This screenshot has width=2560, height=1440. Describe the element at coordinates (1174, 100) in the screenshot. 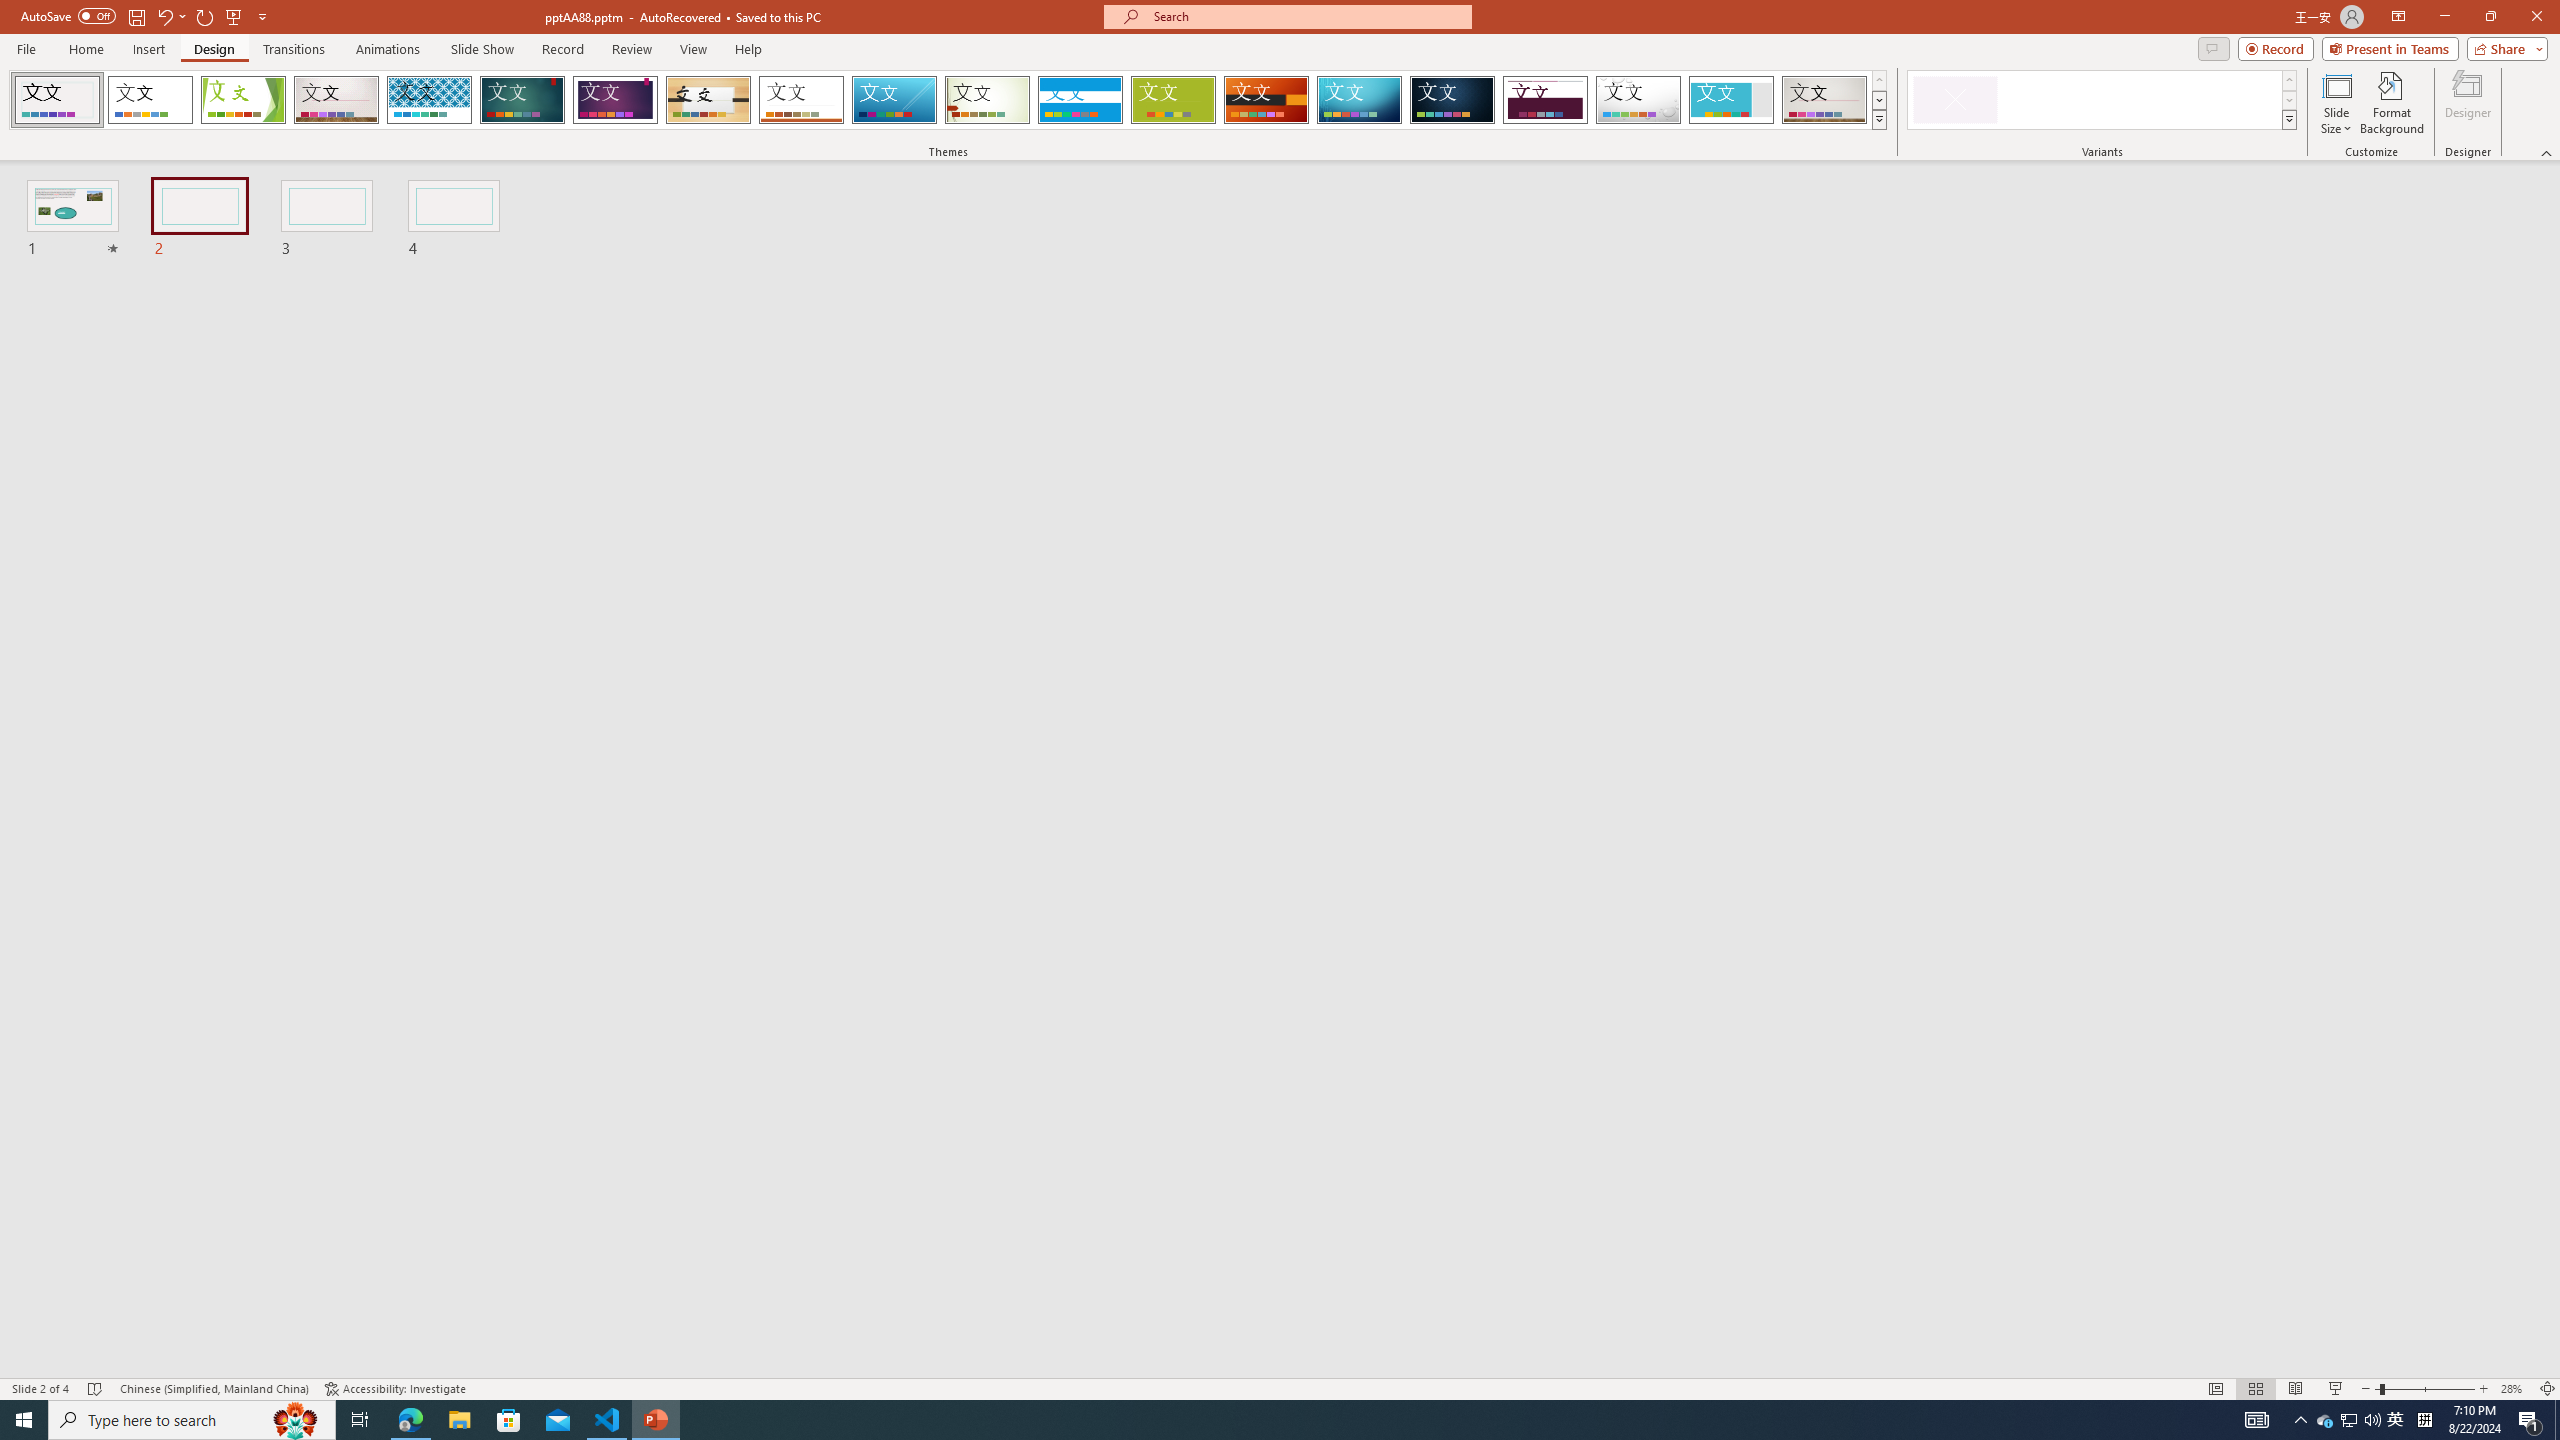

I see `Basis Loading Preview...` at that location.